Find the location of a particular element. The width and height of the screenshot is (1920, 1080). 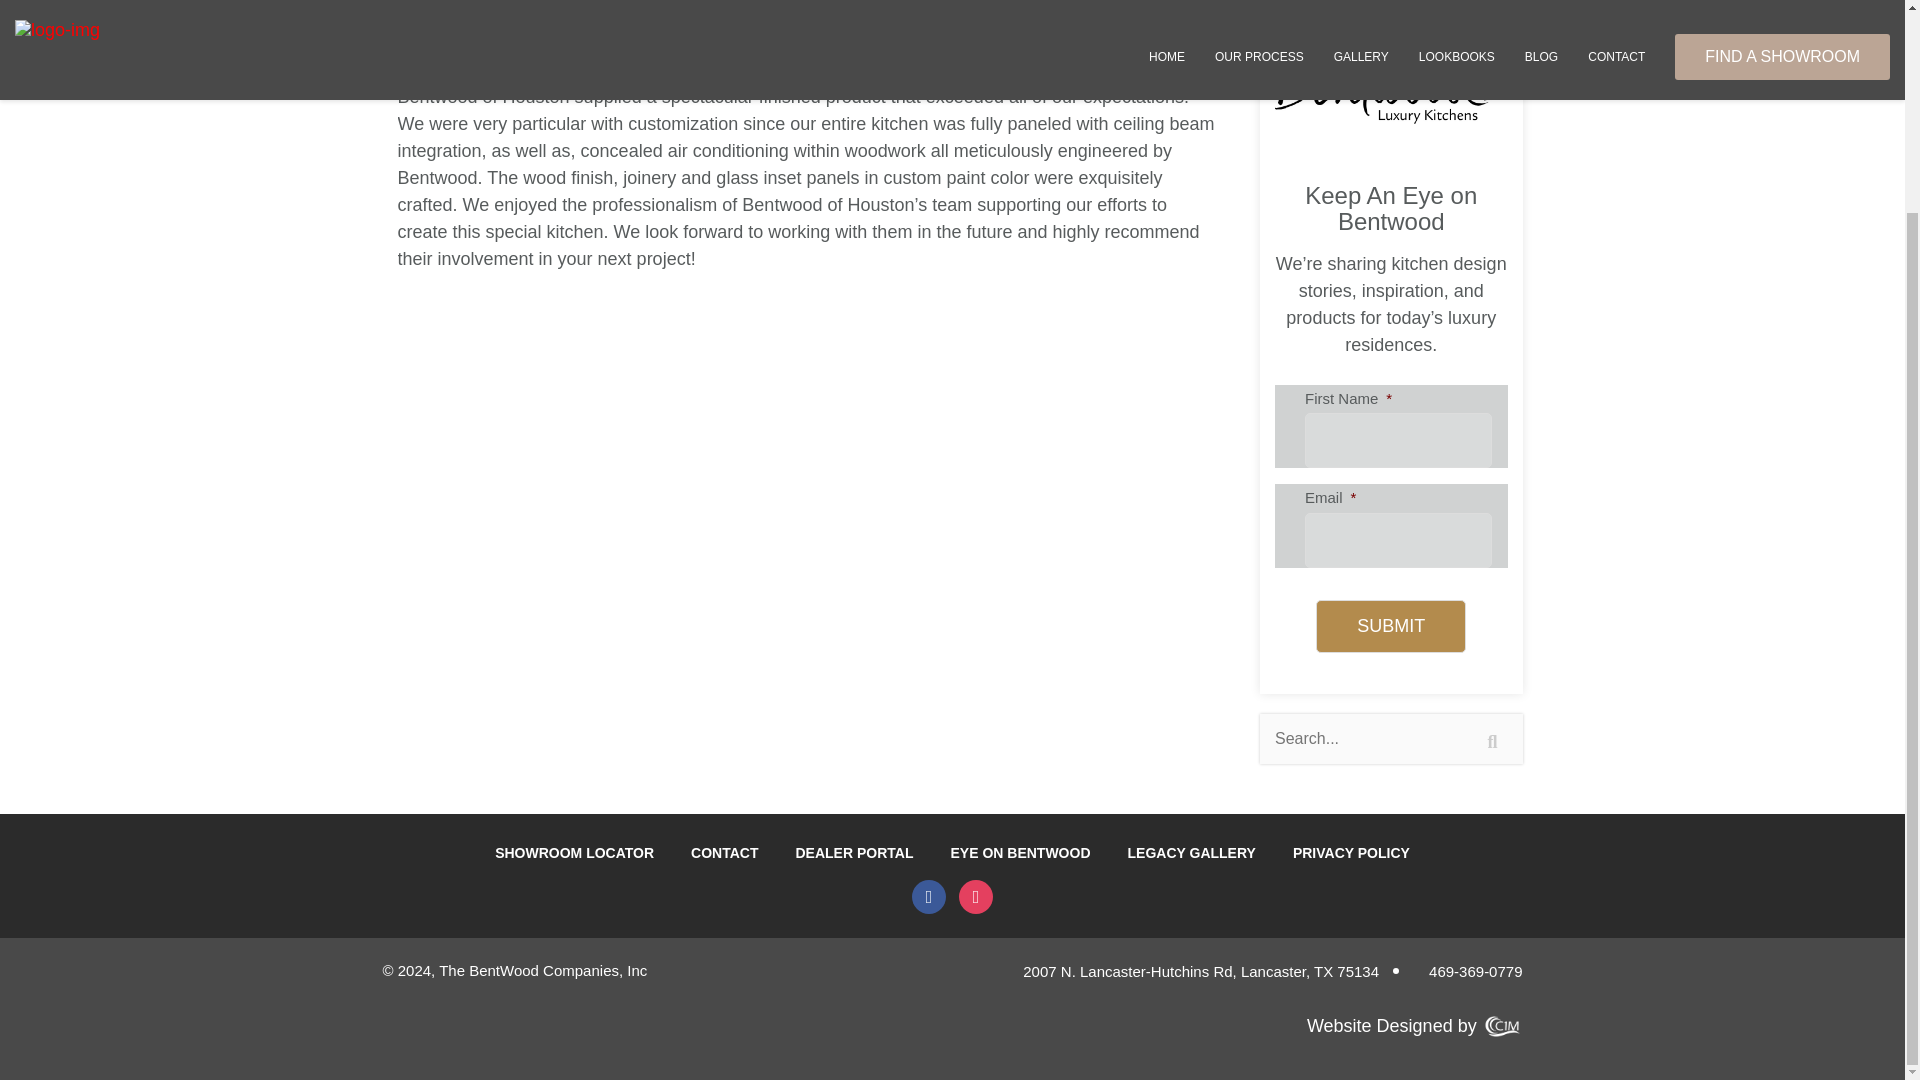

469-369-0779 is located at coordinates (1468, 972).